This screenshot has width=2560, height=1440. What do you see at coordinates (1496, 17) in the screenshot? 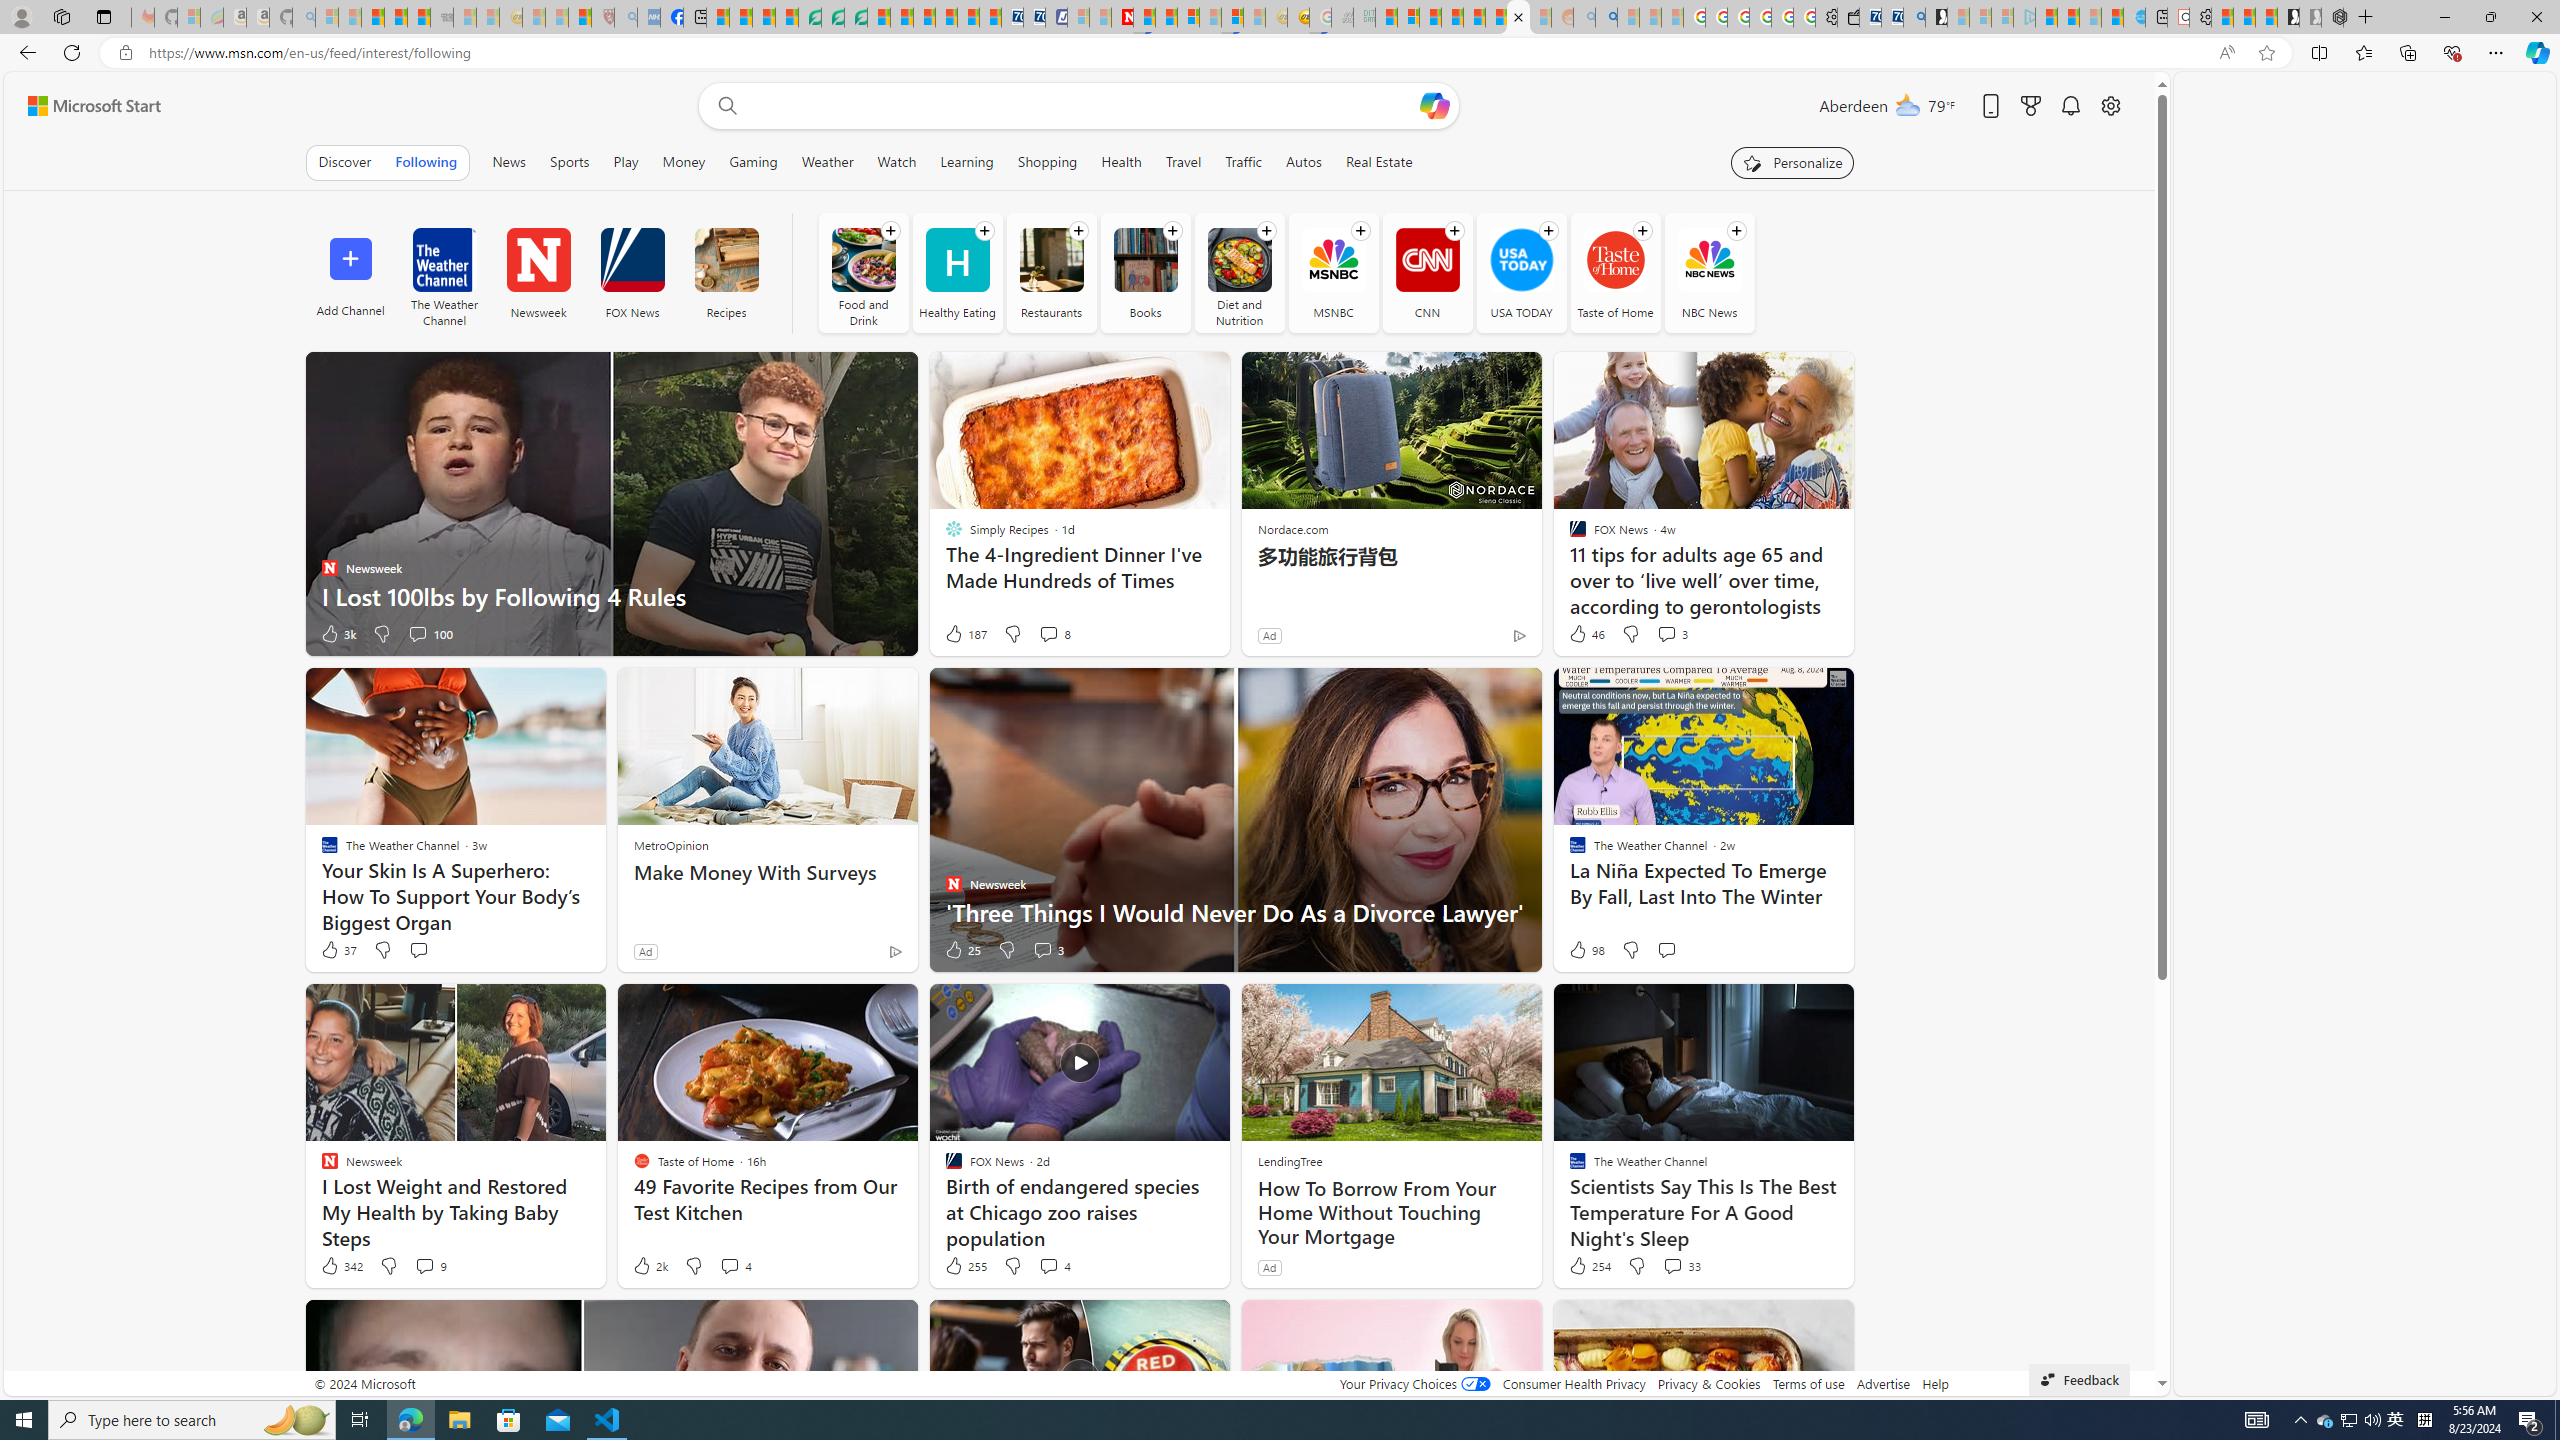
I see `Kinda Frugal - MSN` at bounding box center [1496, 17].